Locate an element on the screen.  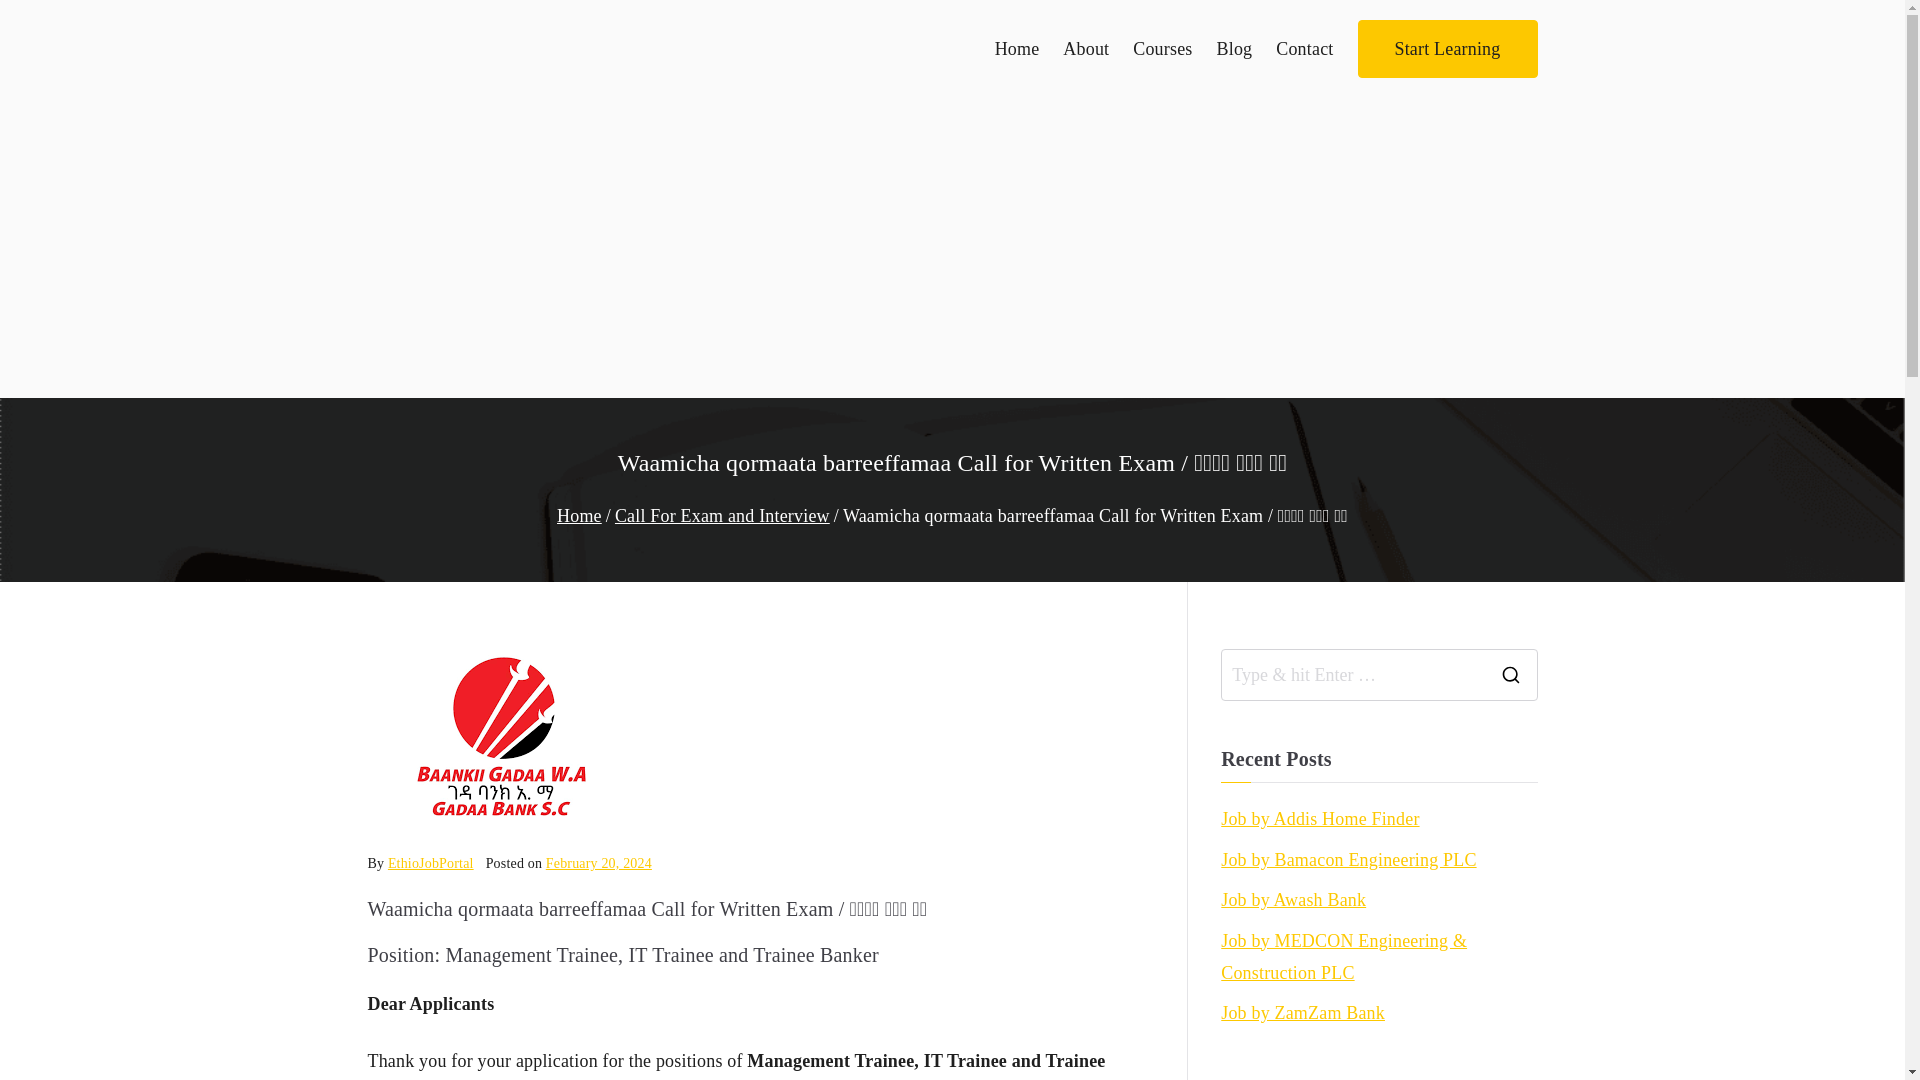
Contact is located at coordinates (1304, 48).